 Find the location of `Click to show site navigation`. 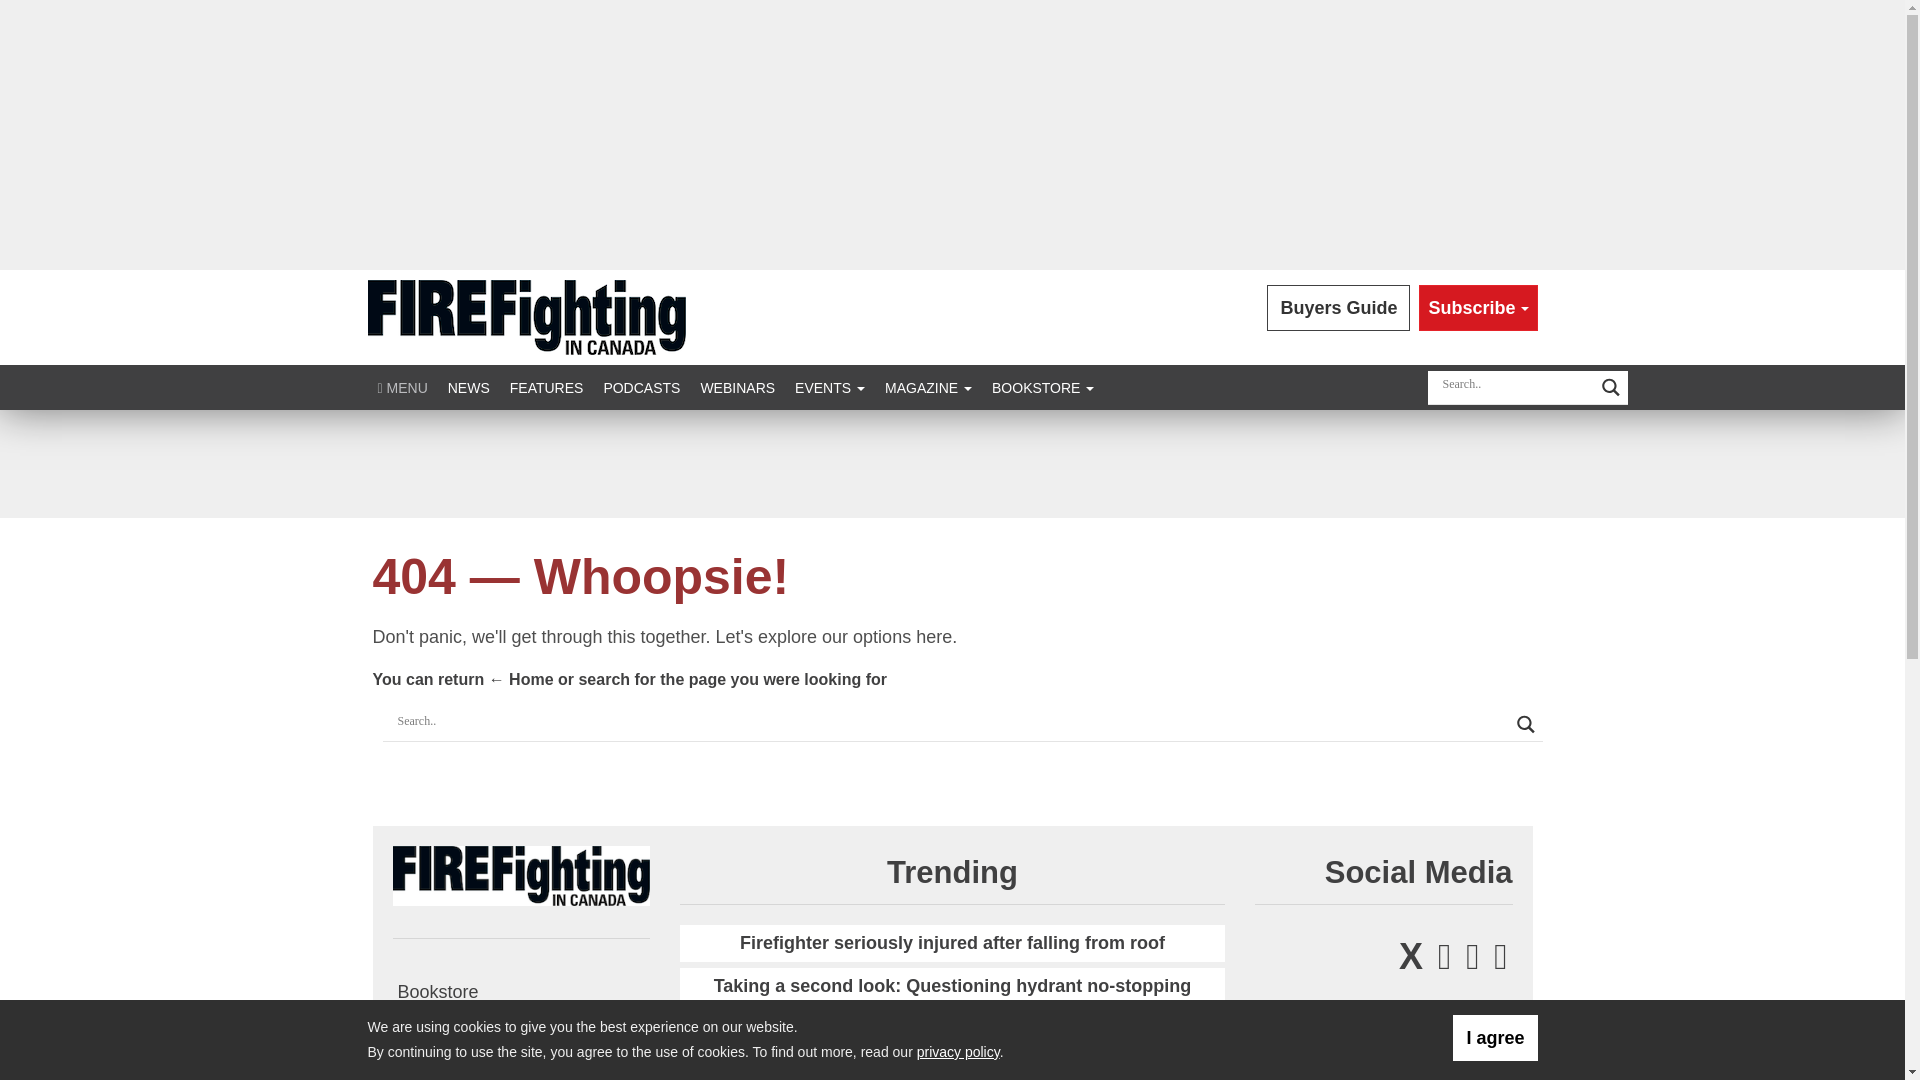

Click to show site navigation is located at coordinates (402, 388).